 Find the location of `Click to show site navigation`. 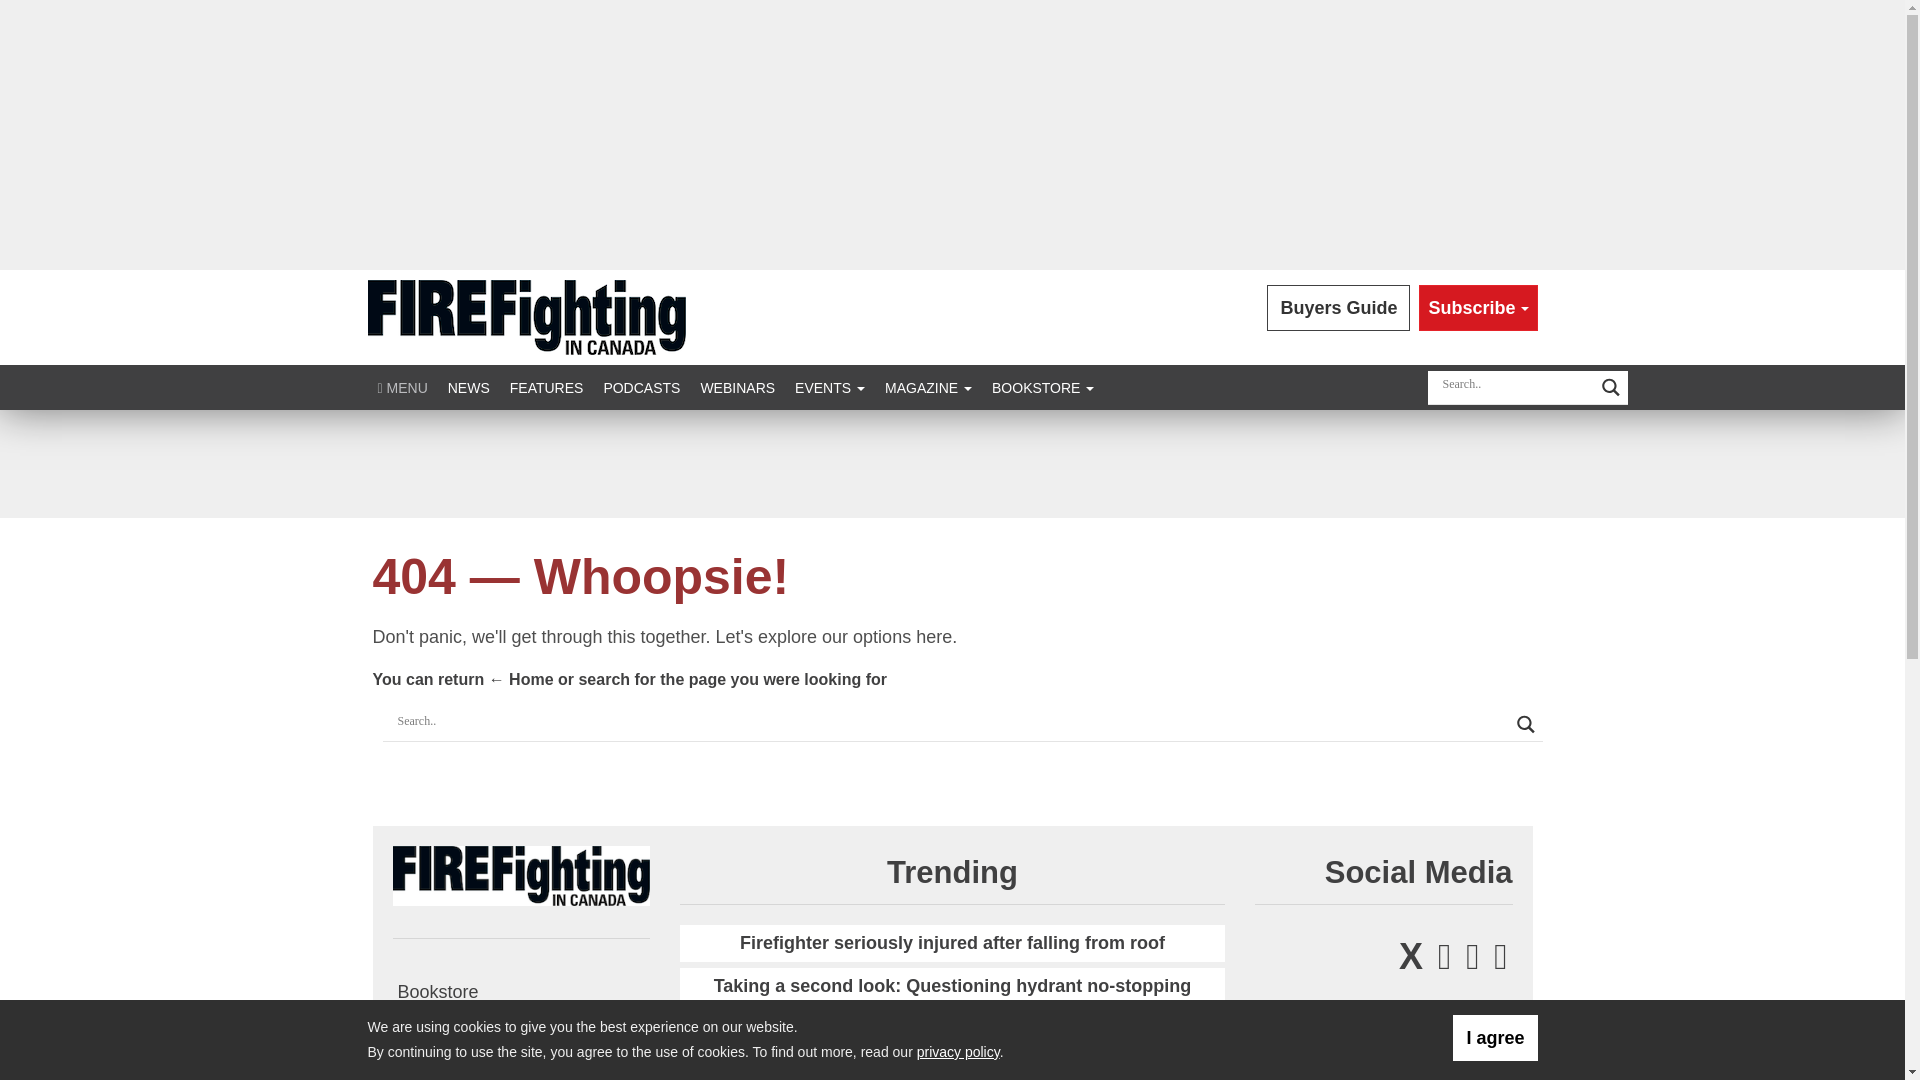

Click to show site navigation is located at coordinates (402, 388).